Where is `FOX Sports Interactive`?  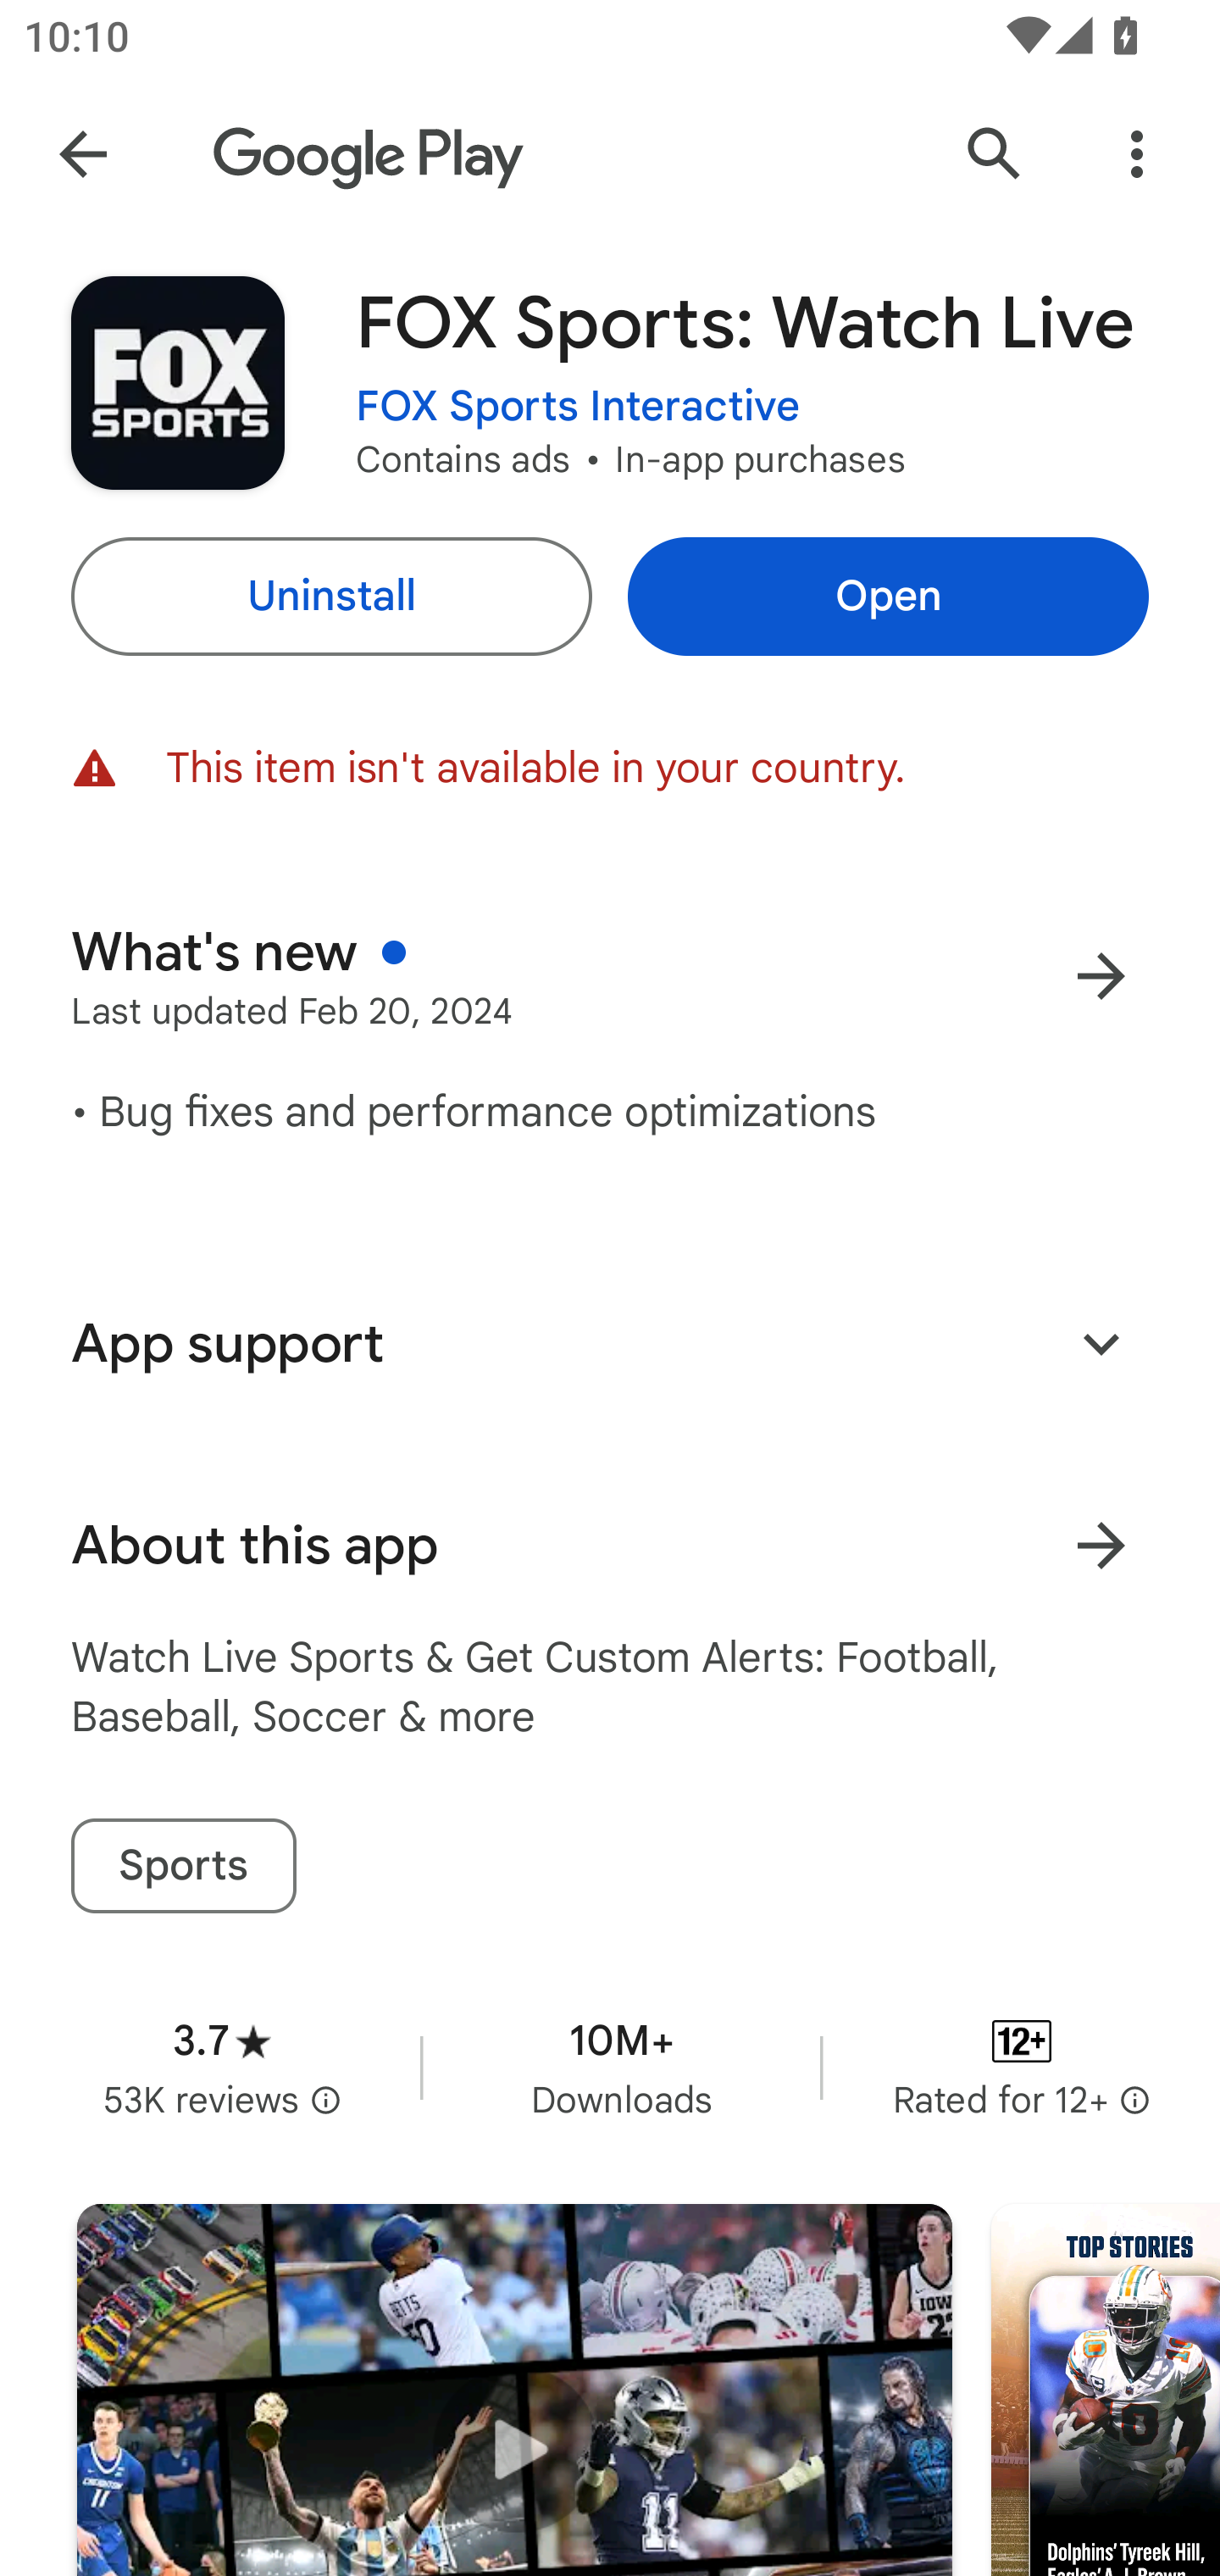 FOX Sports Interactive is located at coordinates (578, 407).